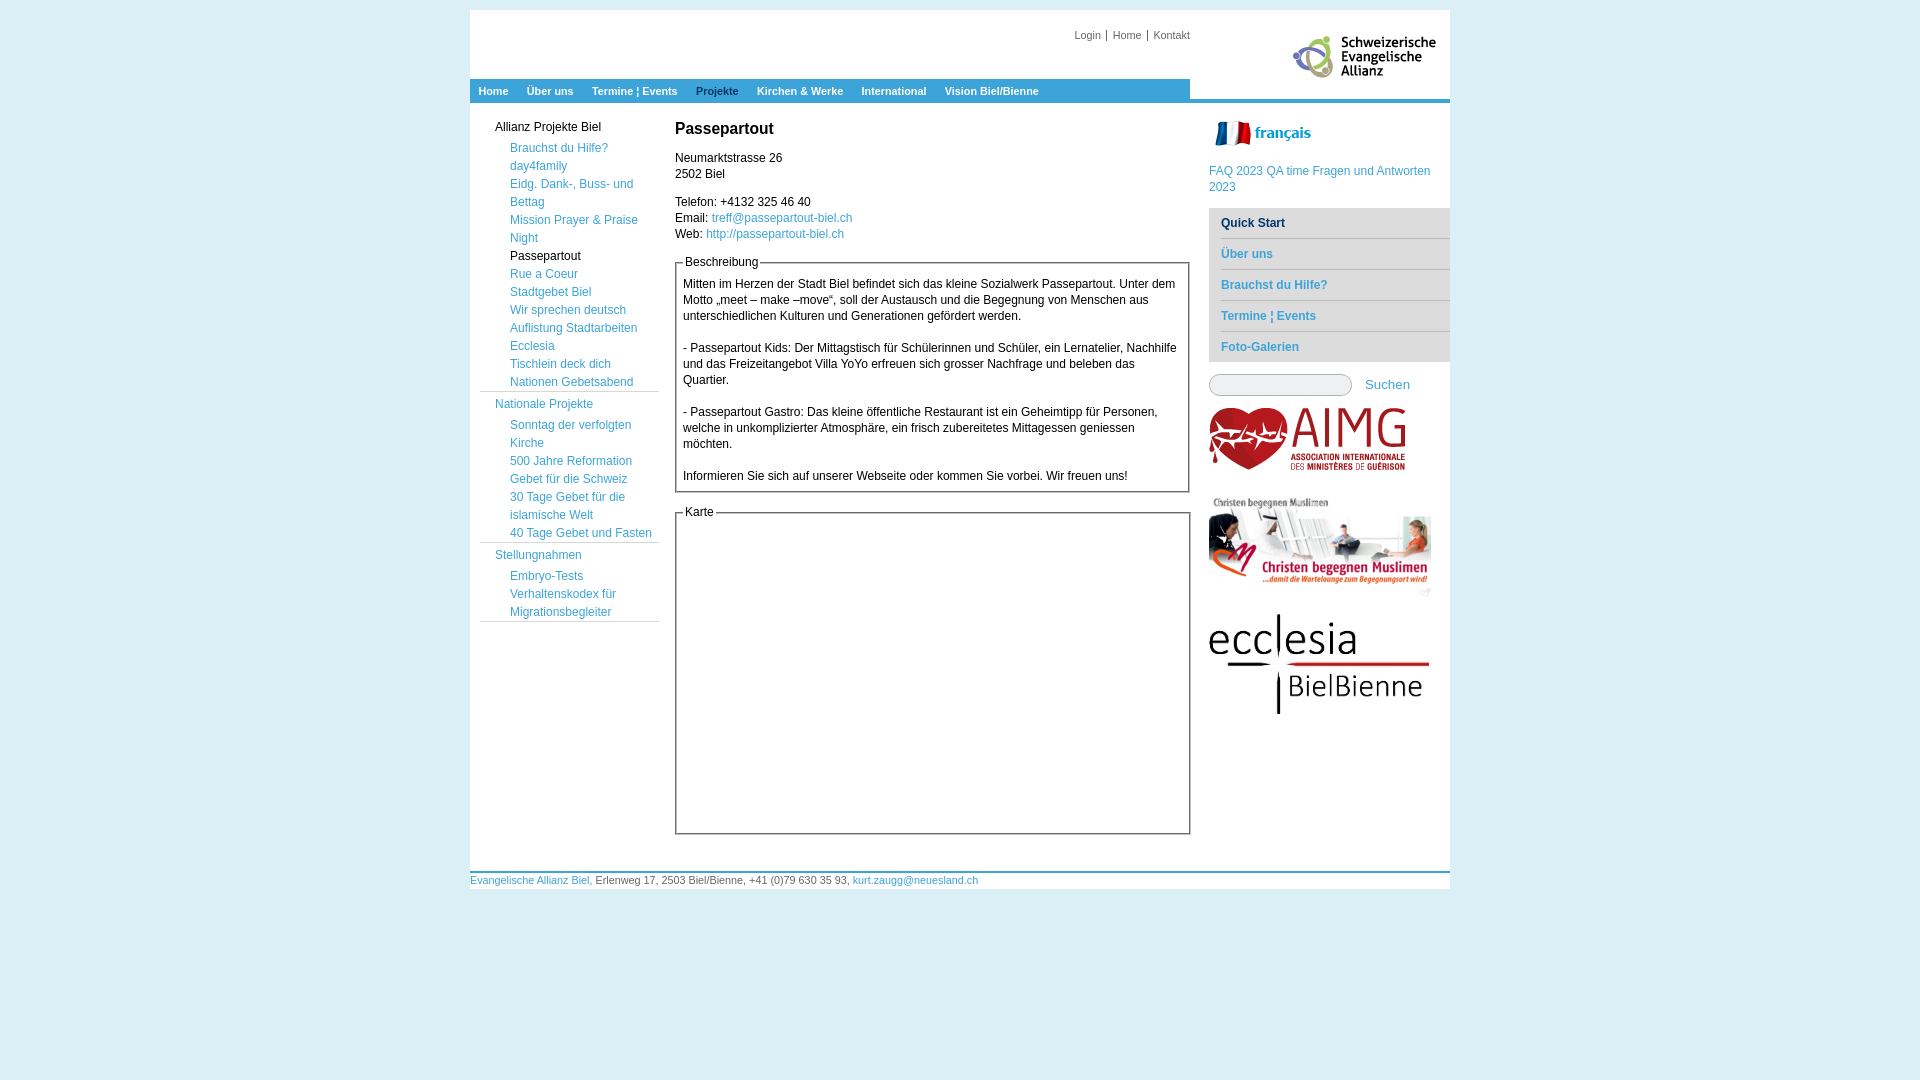  I want to click on Wir sprechen deutsch, so click(577, 310).